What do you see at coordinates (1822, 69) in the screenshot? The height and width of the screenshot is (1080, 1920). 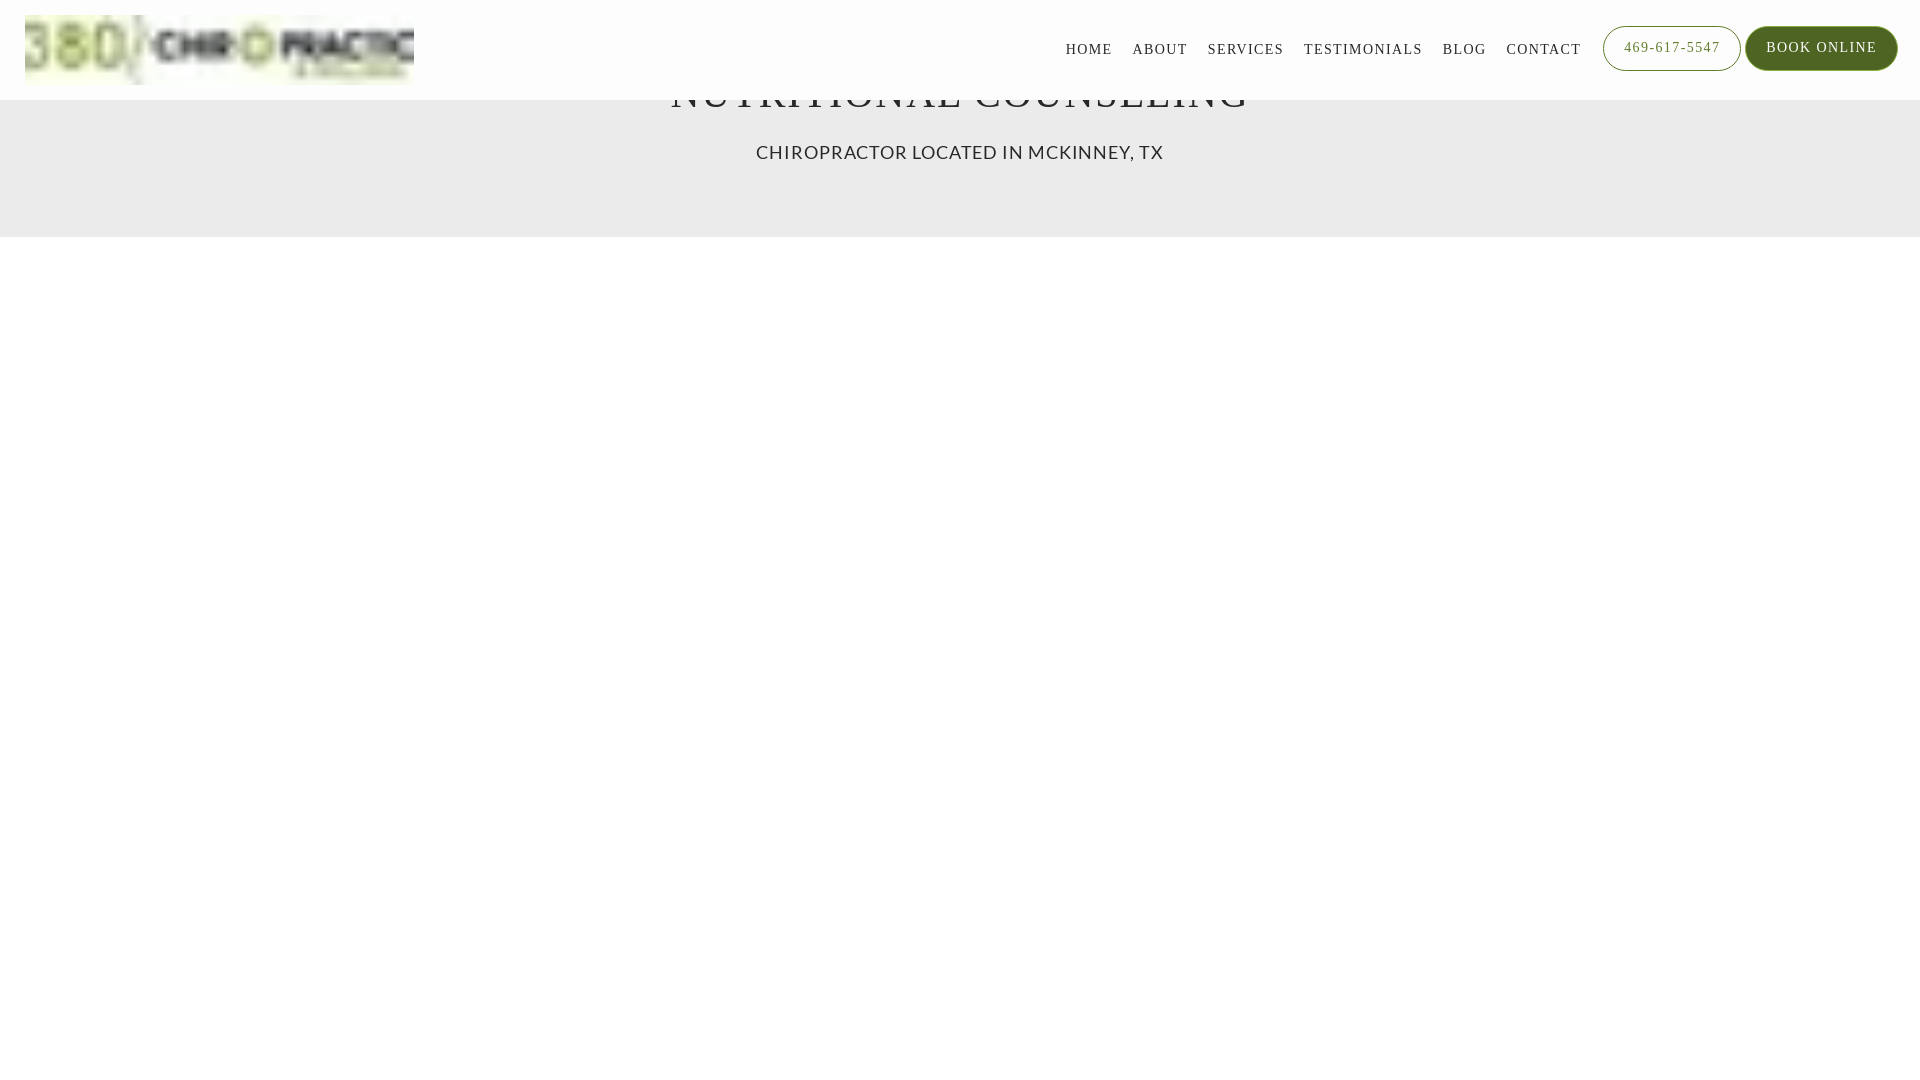 I see `BOOK ONLINE` at bounding box center [1822, 69].